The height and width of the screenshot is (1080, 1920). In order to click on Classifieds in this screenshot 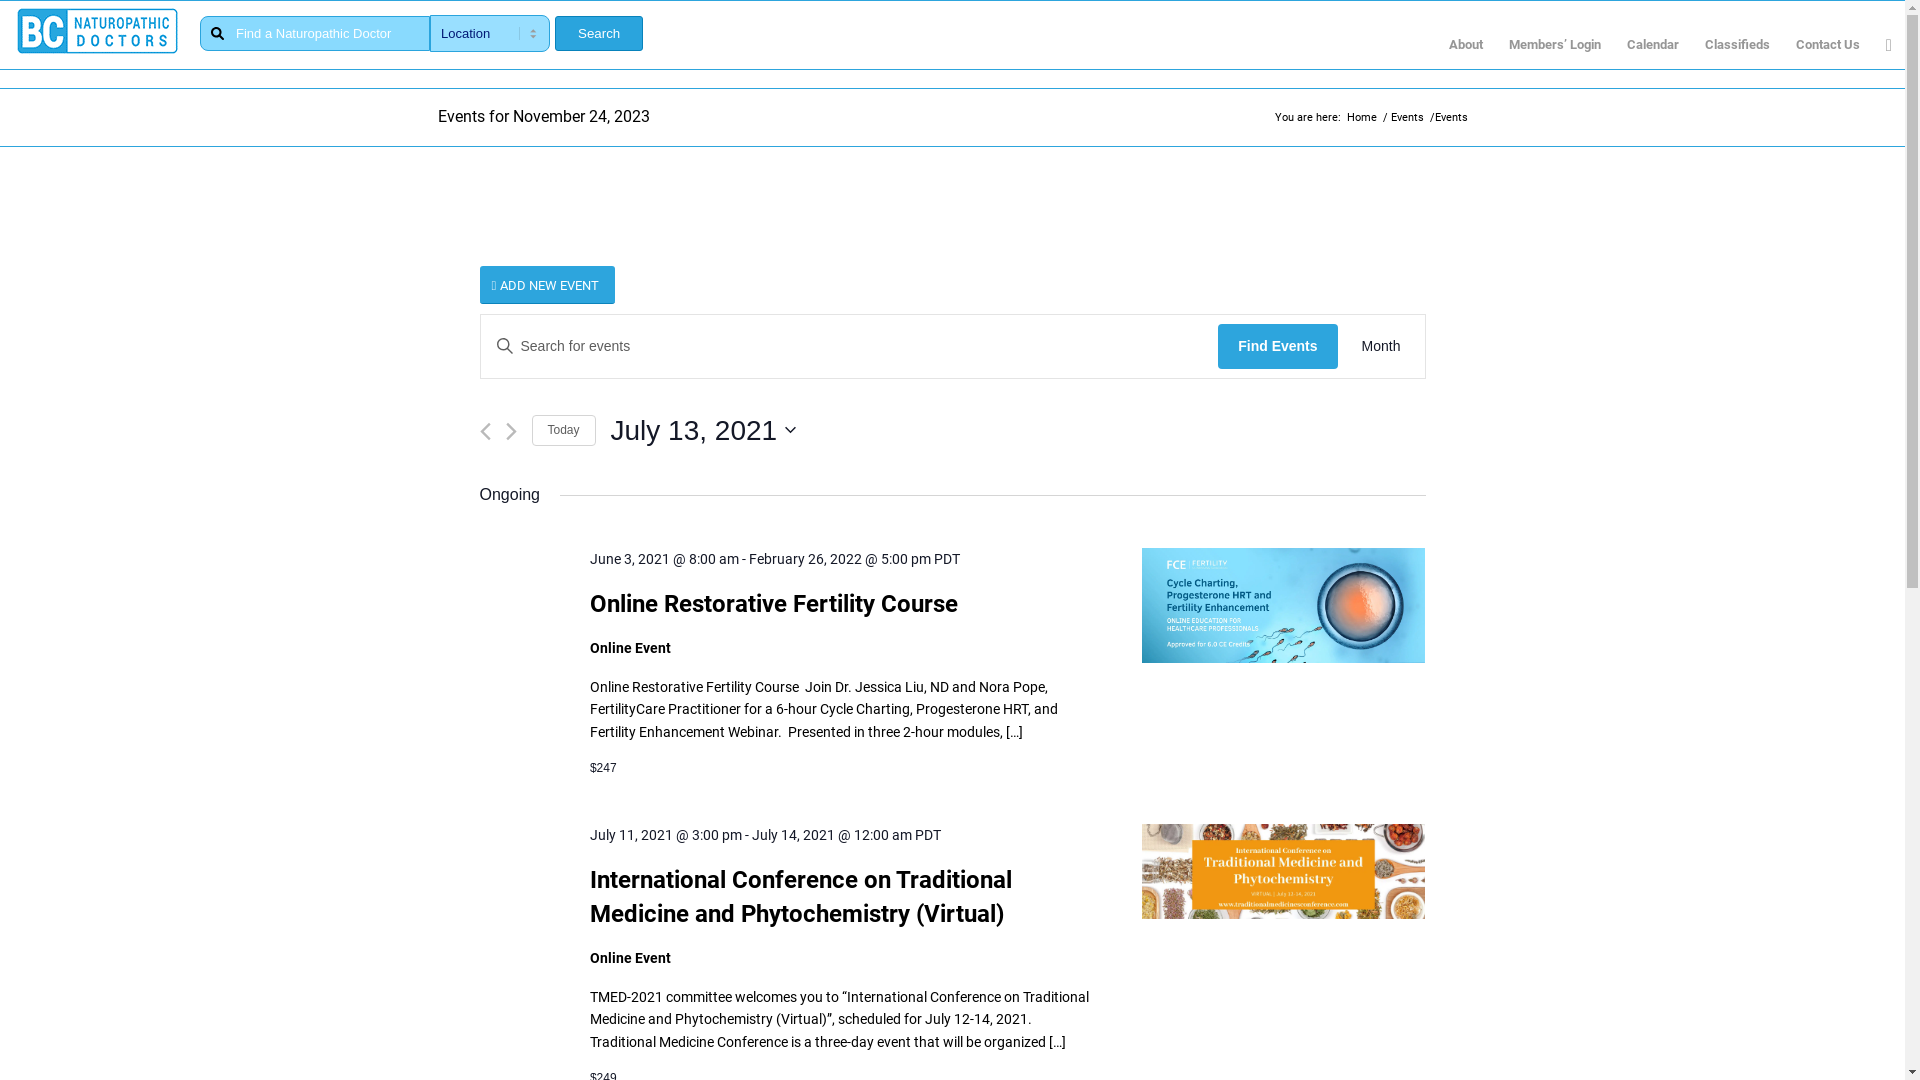, I will do `click(1738, 45)`.